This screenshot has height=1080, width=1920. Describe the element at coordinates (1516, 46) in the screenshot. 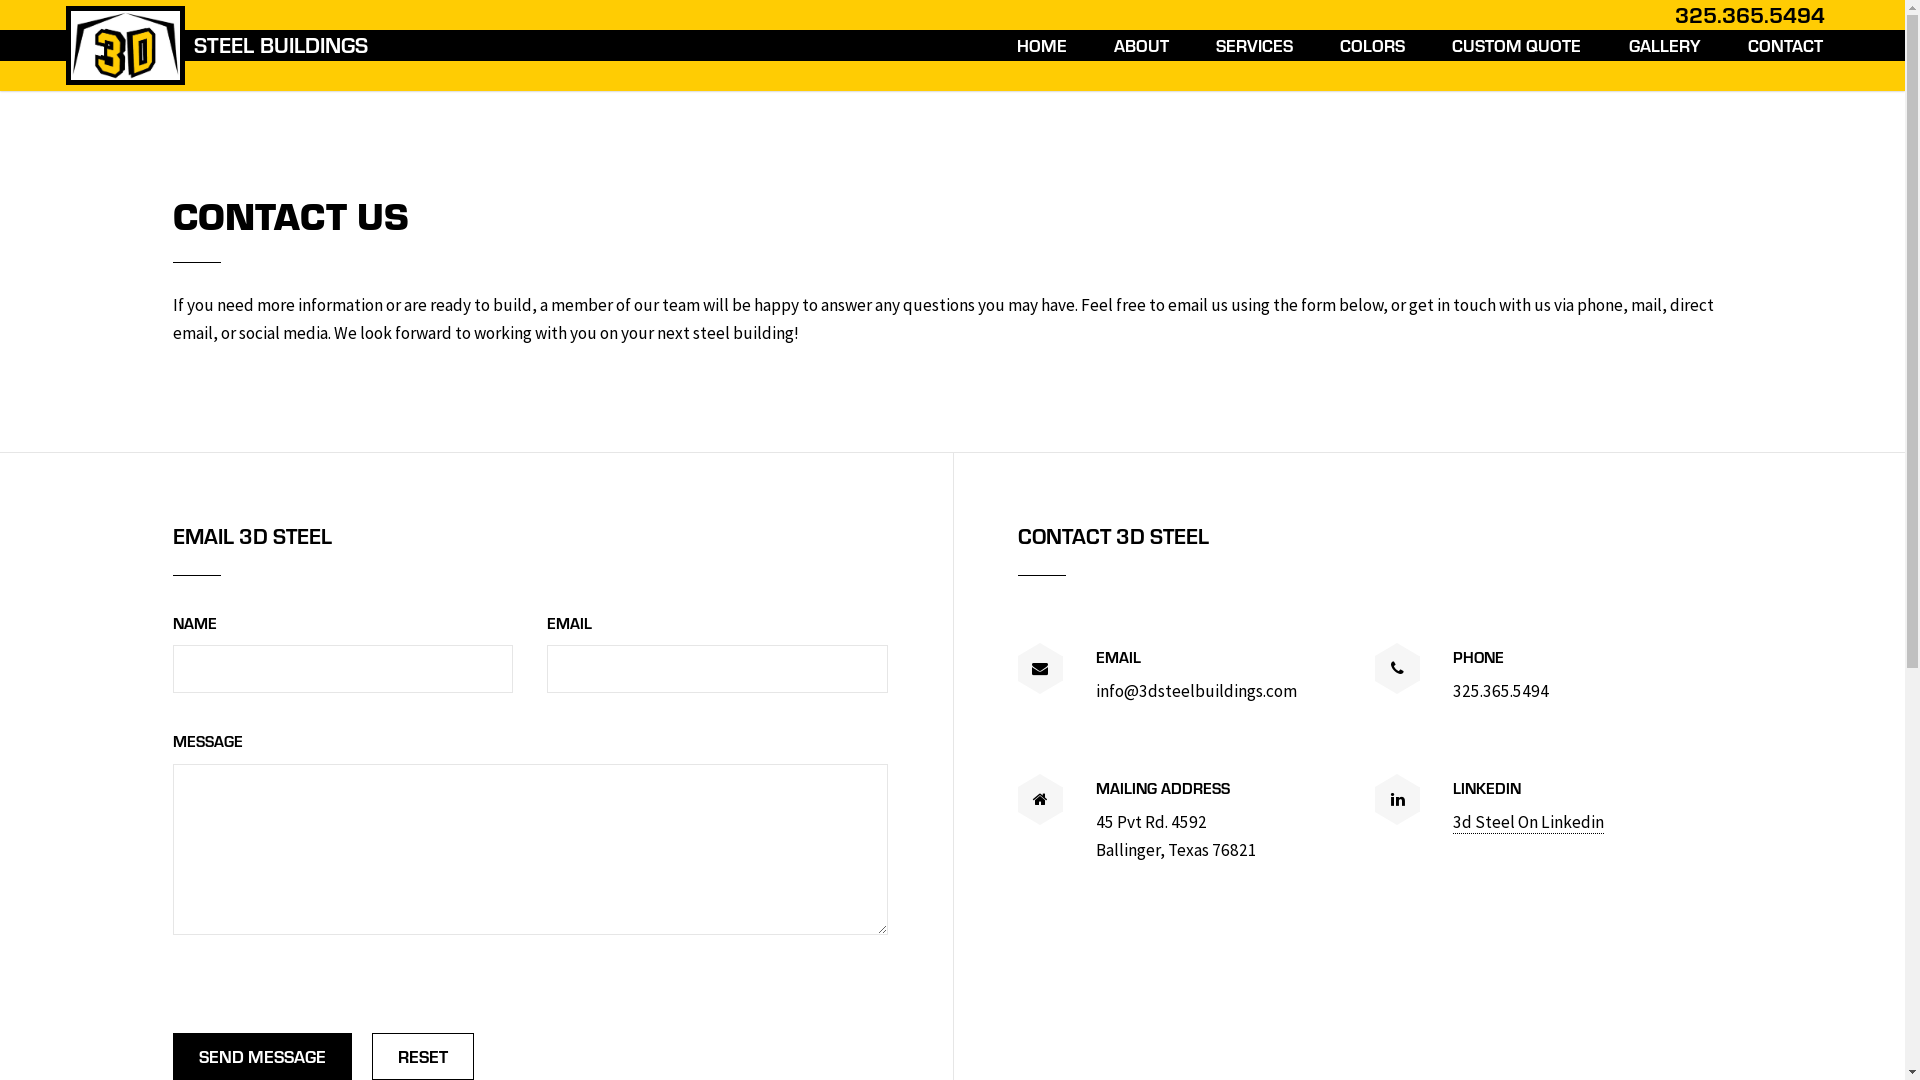

I see `CUSTOM QUOTE` at that location.